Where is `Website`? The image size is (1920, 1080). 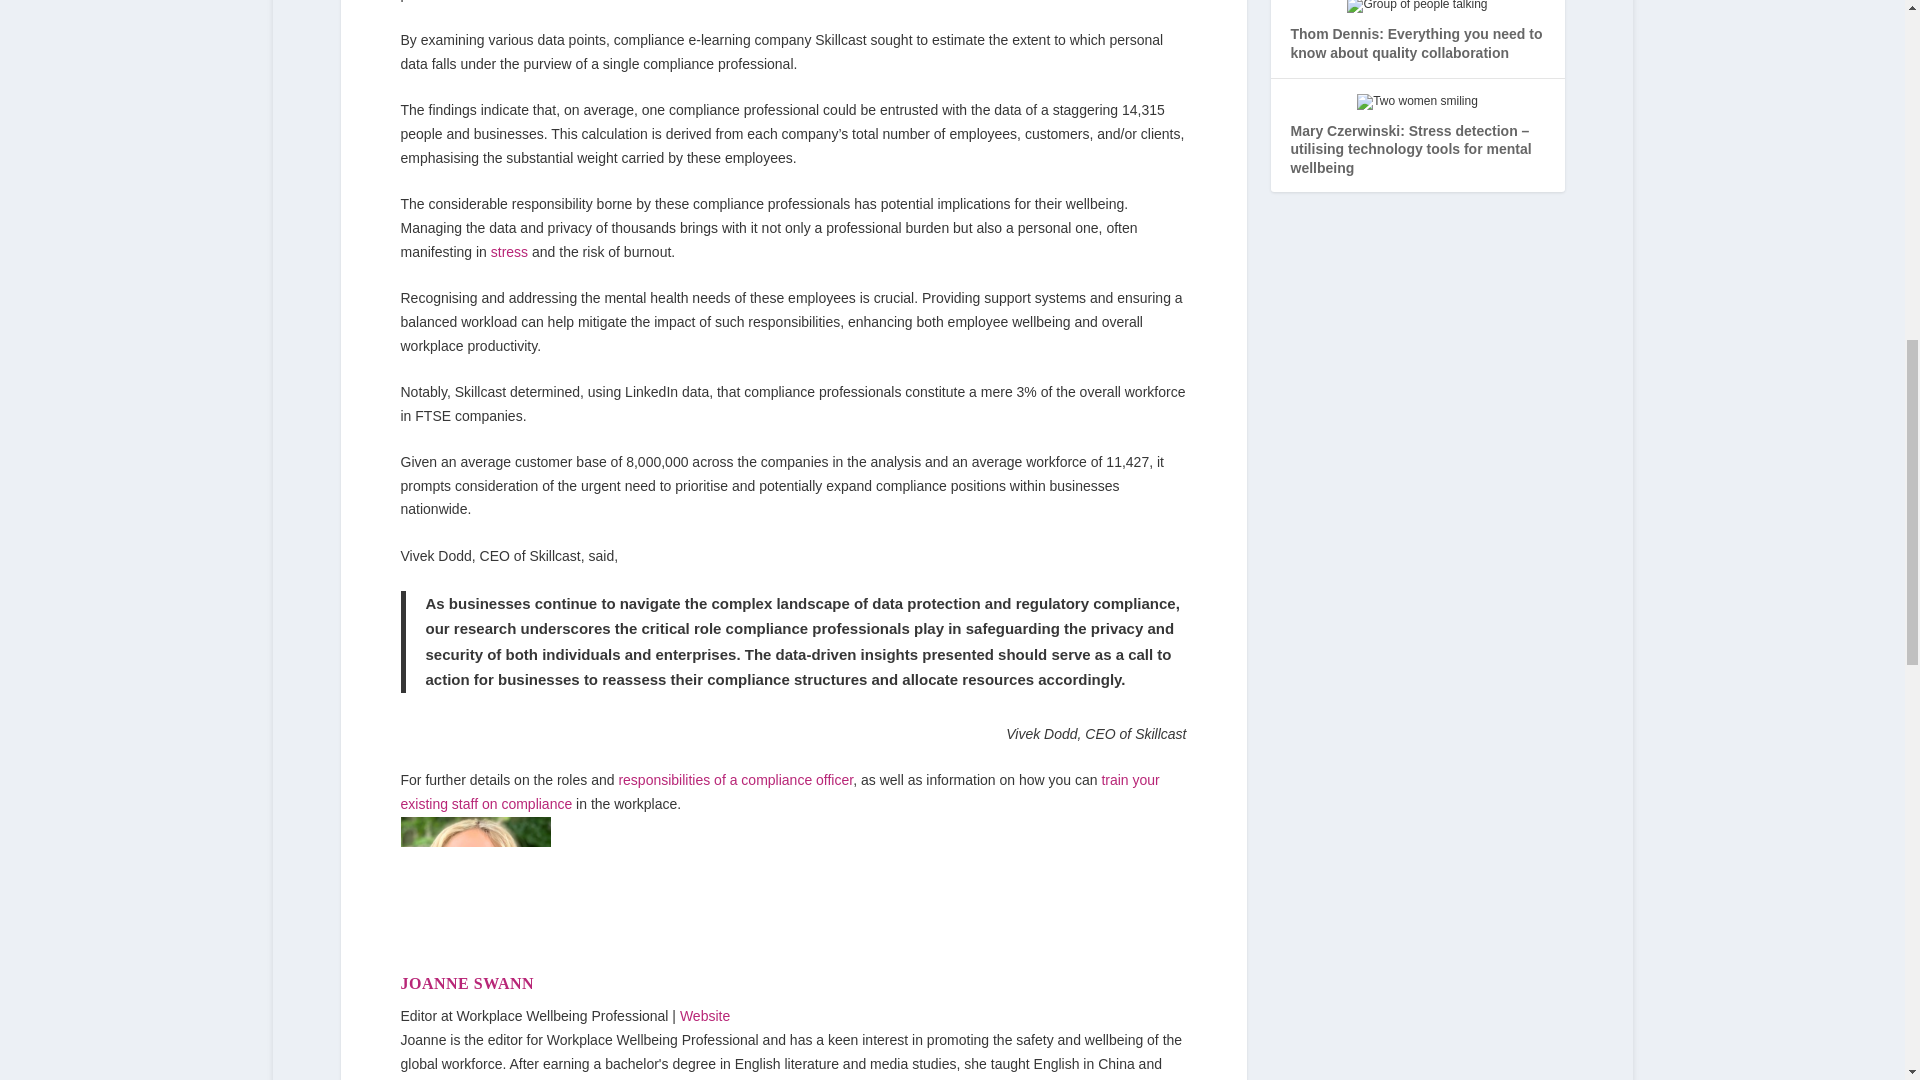 Website is located at coordinates (704, 1015).